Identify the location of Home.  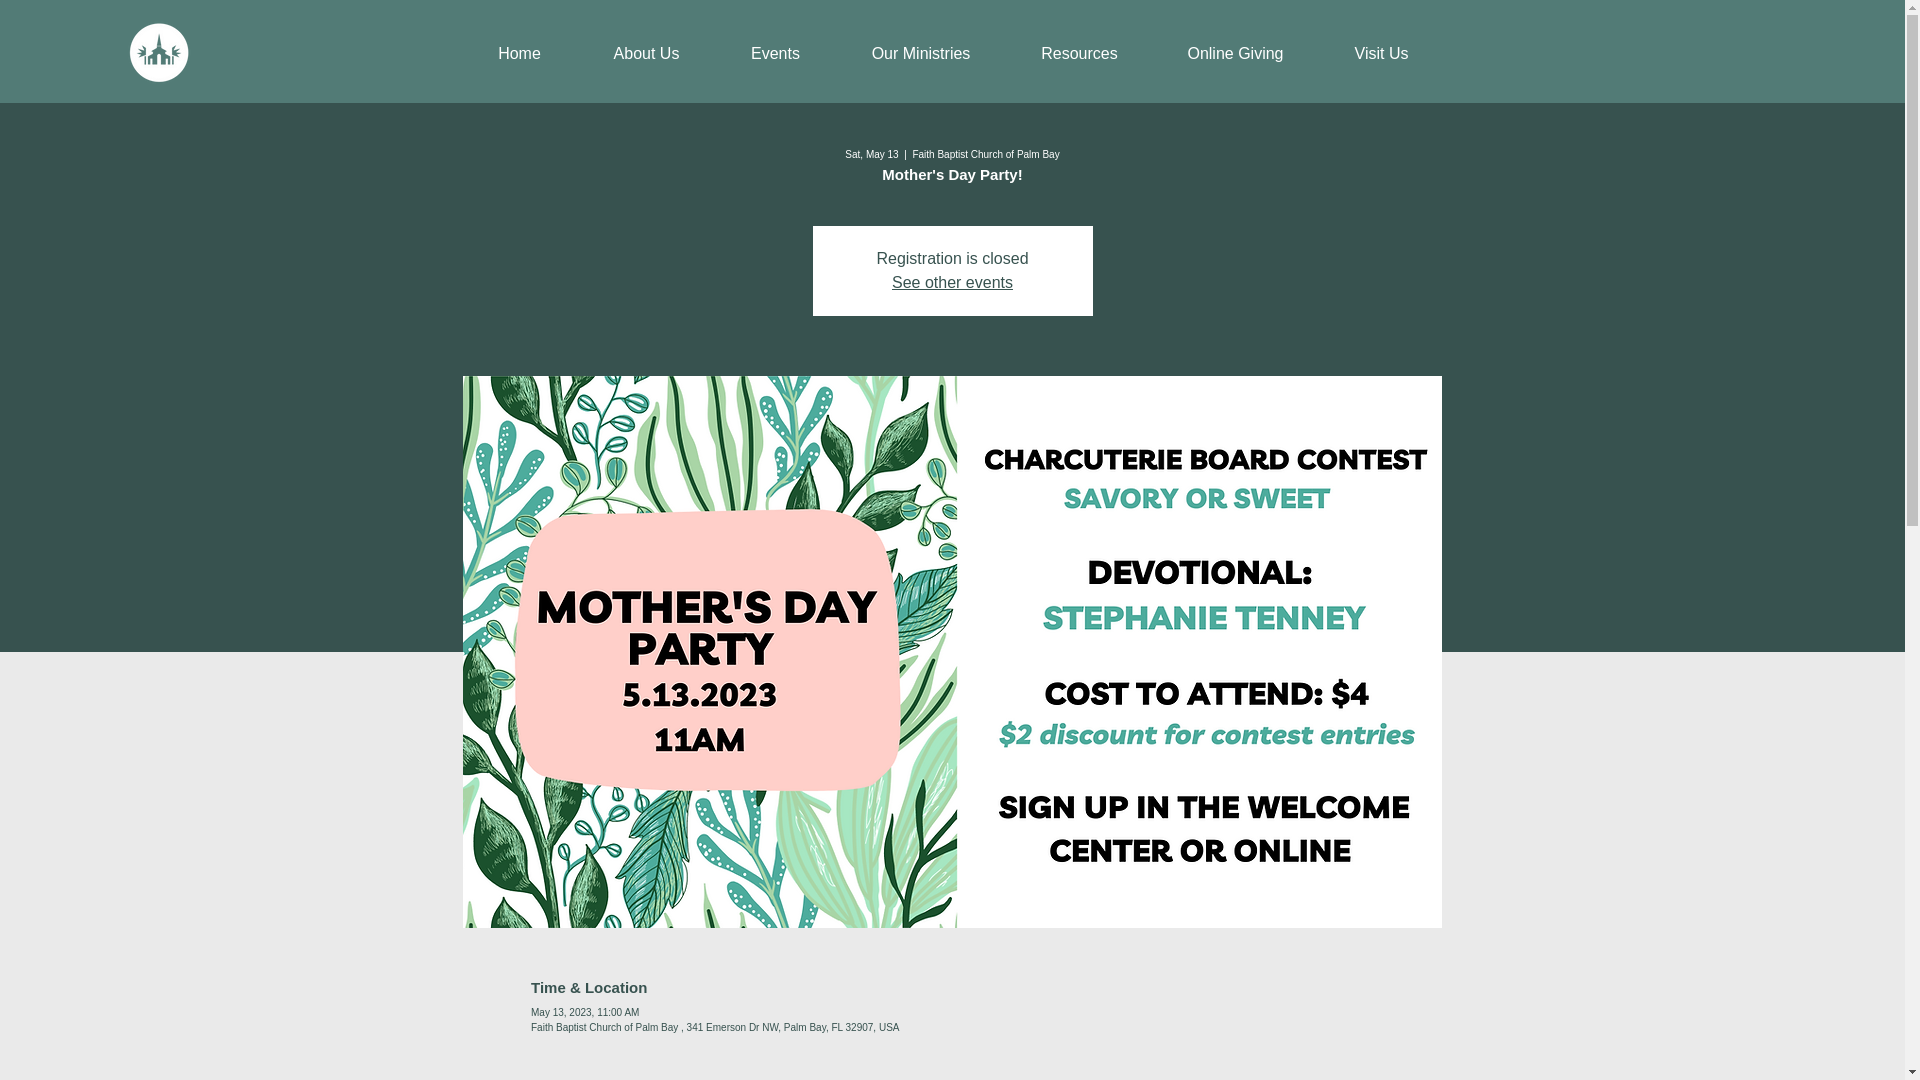
(519, 54).